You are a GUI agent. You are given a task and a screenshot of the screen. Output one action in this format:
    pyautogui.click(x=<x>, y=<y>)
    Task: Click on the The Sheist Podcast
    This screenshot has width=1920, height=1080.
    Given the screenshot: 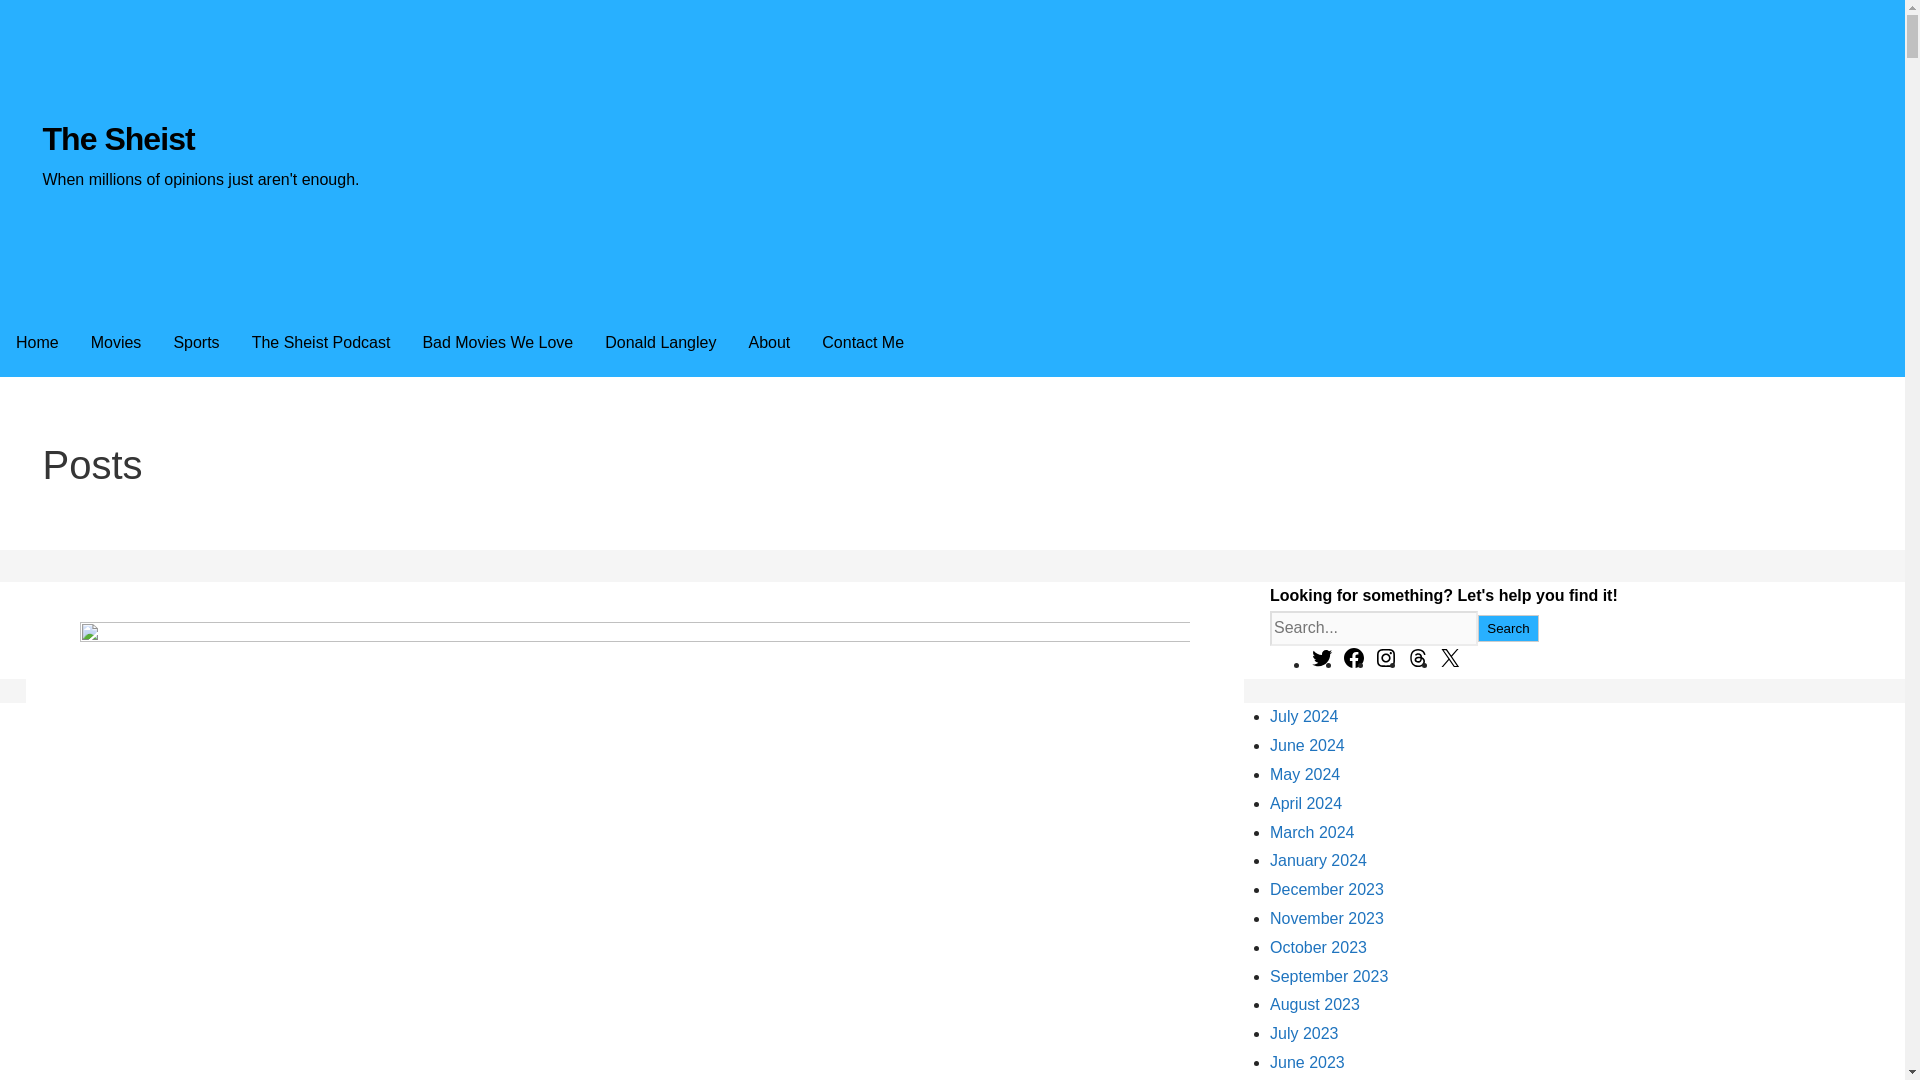 What is the action you would take?
    pyautogui.click(x=322, y=342)
    